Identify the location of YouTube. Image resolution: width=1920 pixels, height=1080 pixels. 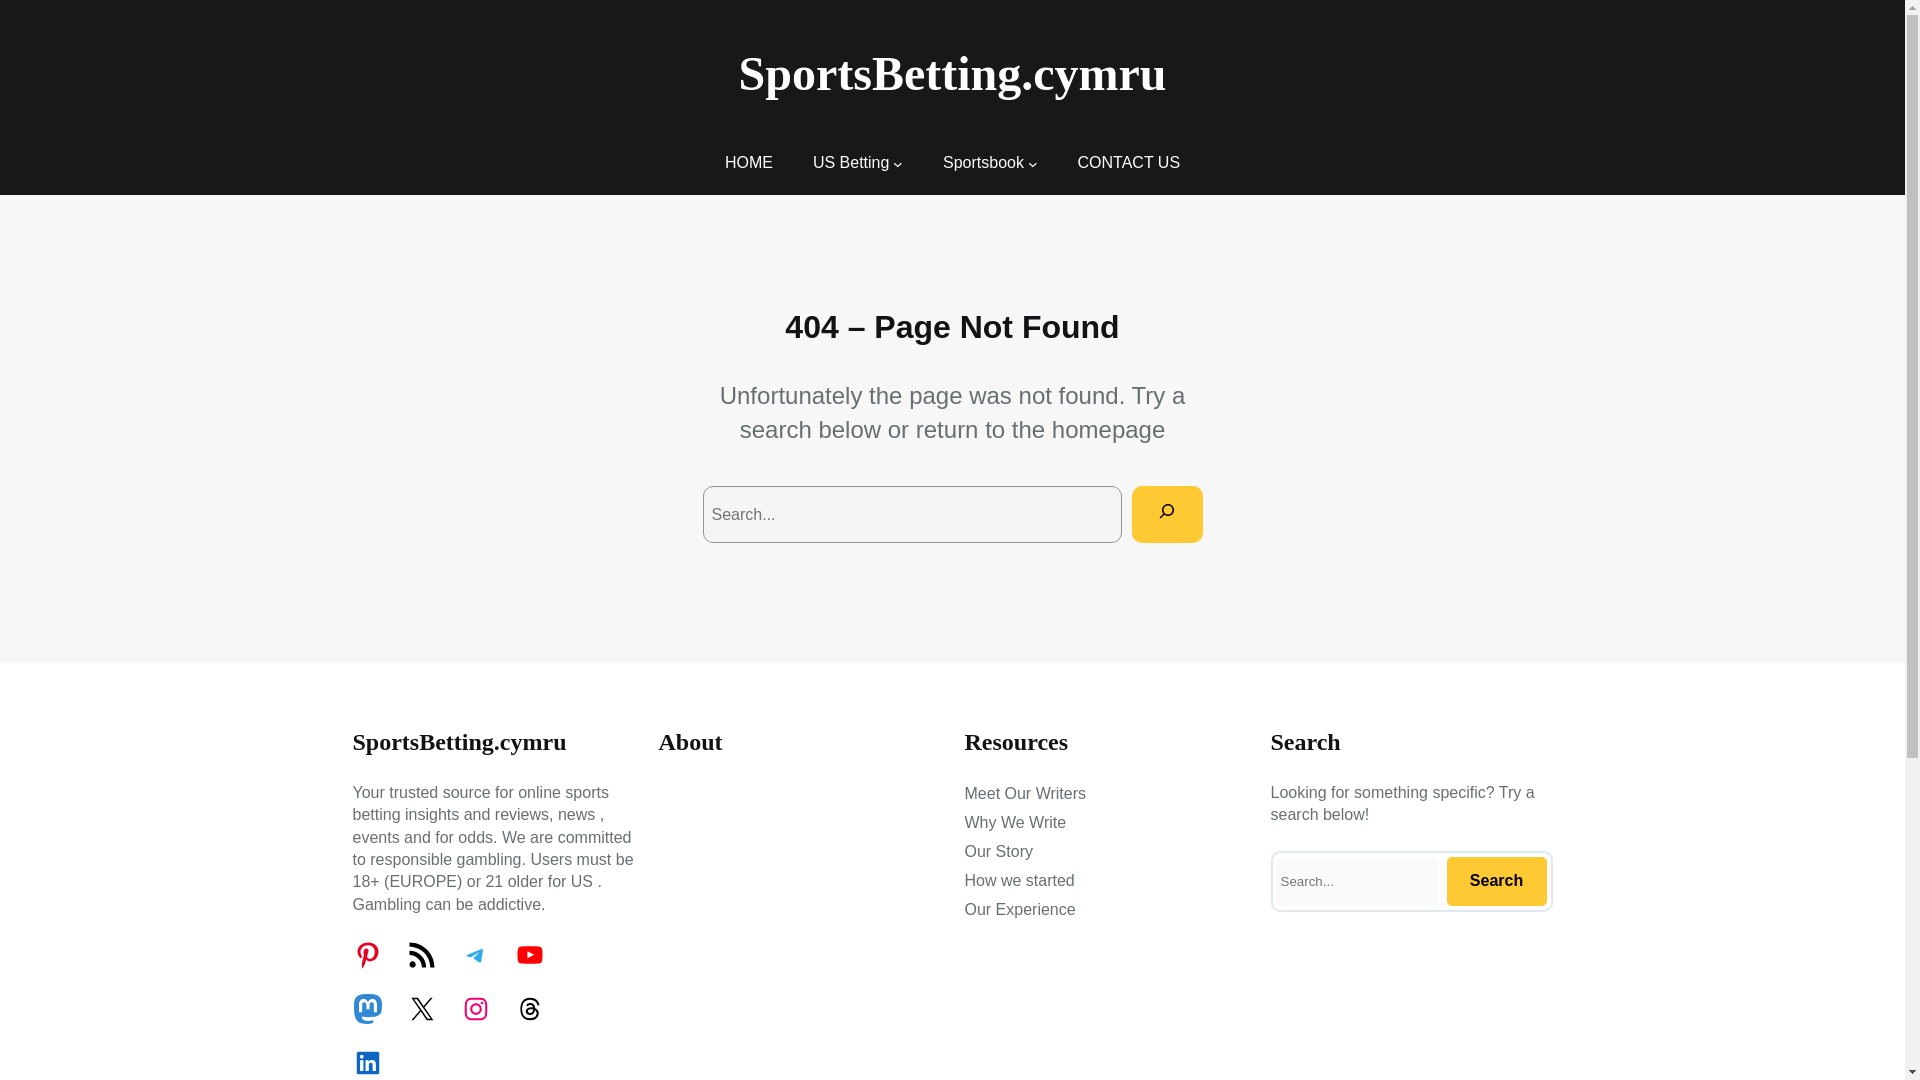
(528, 954).